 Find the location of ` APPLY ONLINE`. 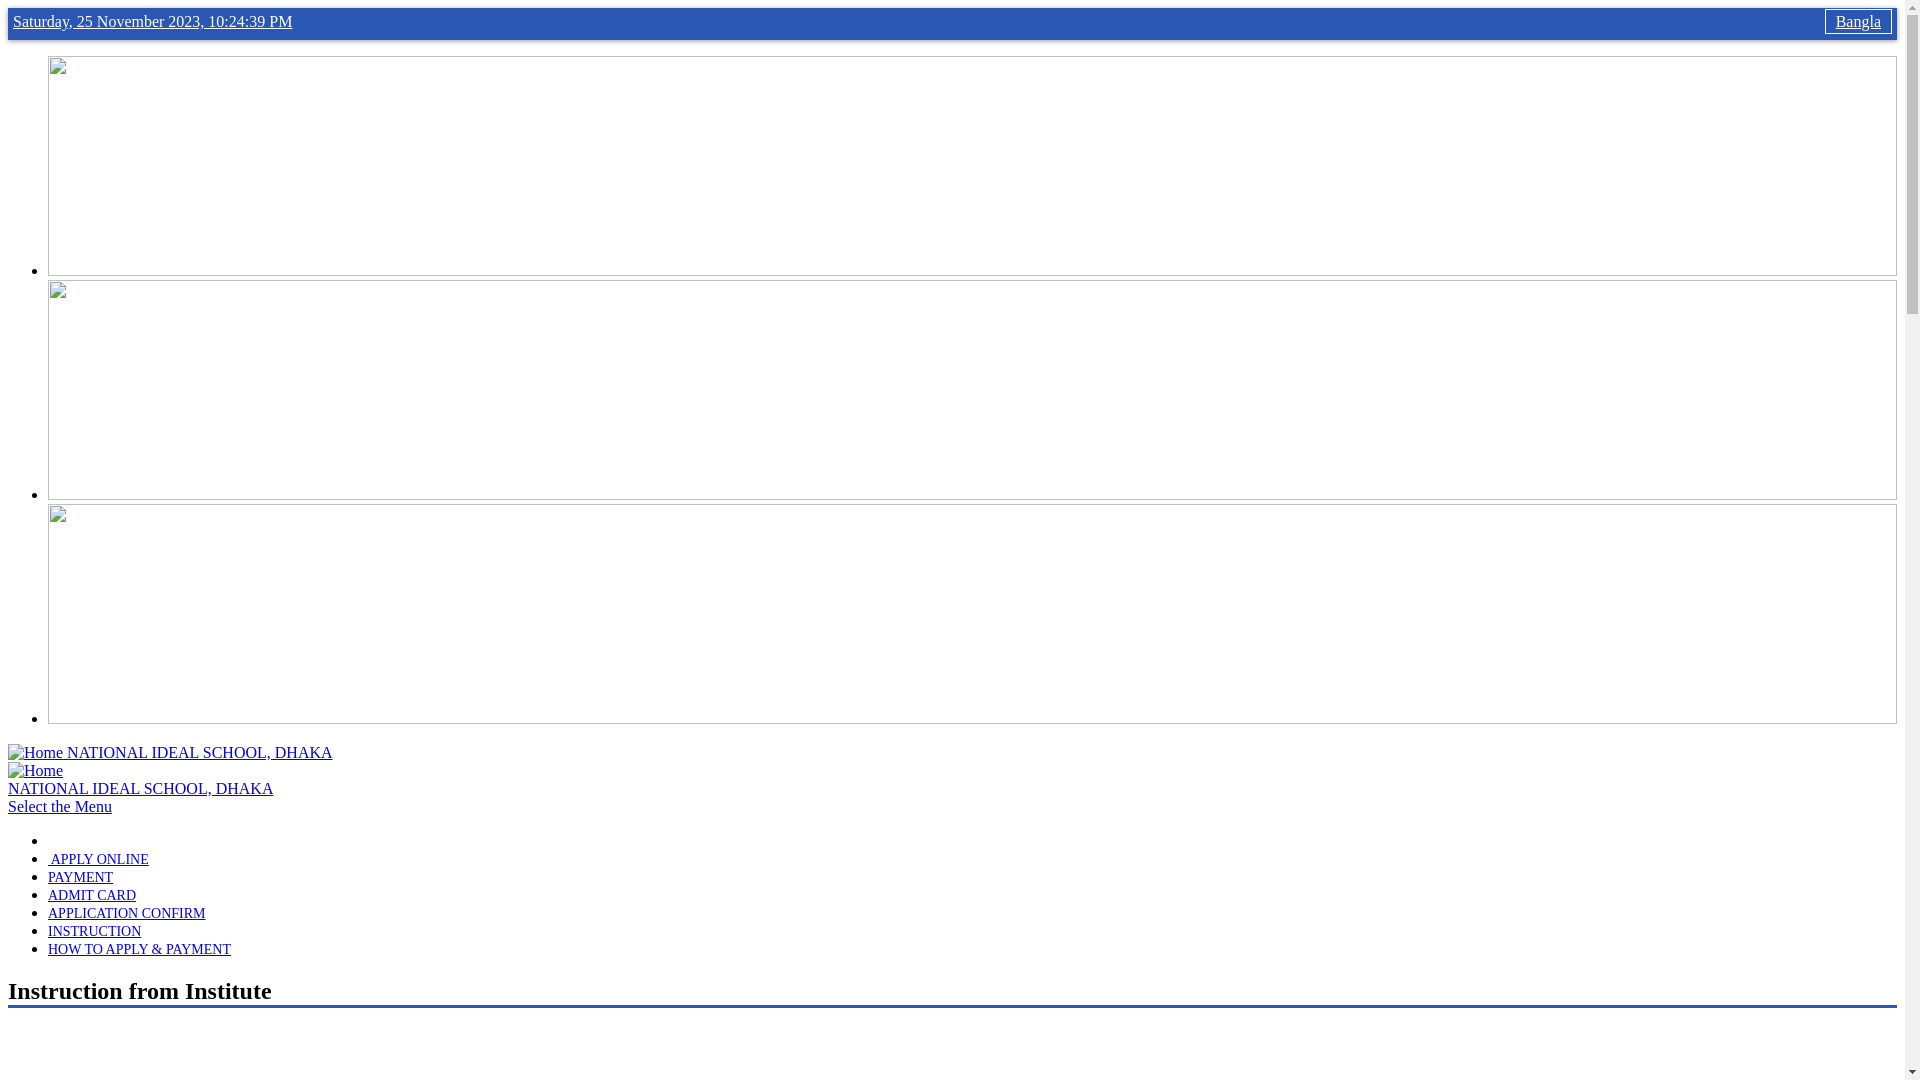

 APPLY ONLINE is located at coordinates (98, 860).